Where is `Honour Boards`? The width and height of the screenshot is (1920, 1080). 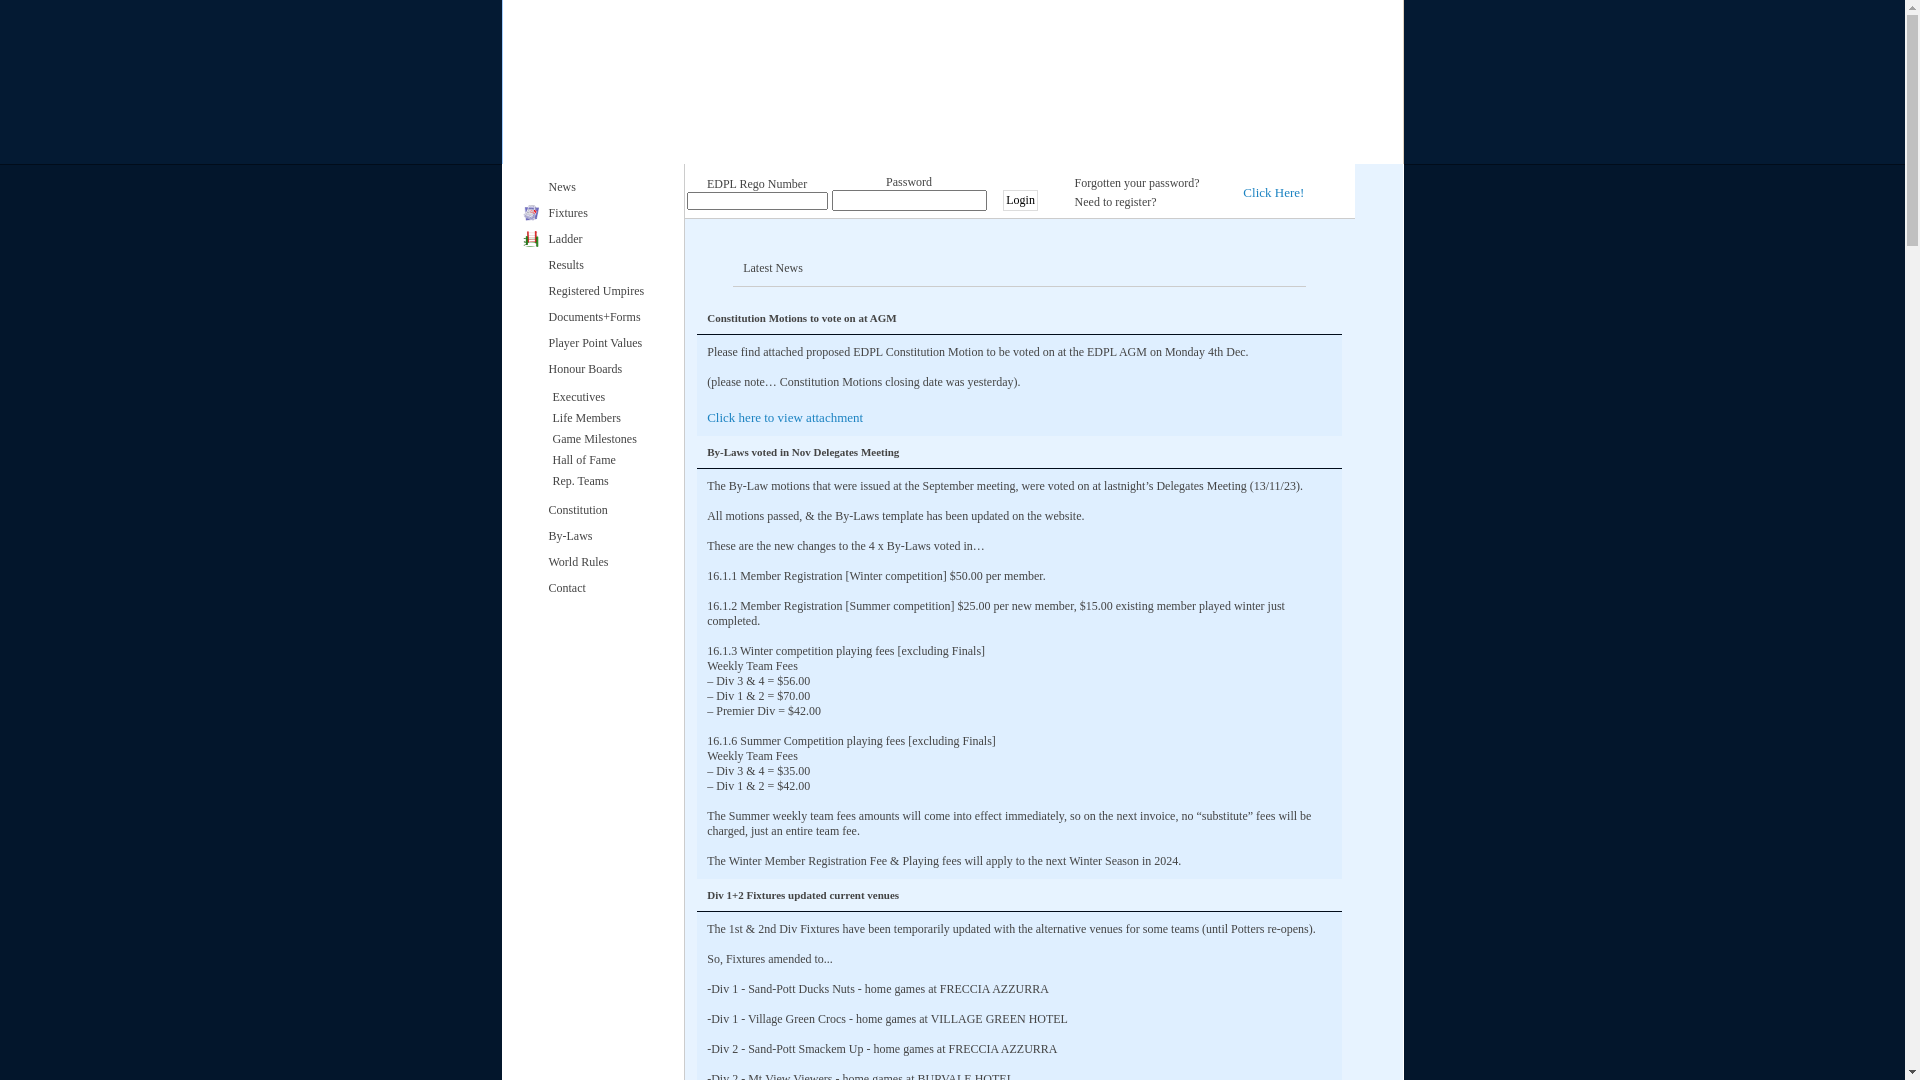
Honour Boards is located at coordinates (604, 369).